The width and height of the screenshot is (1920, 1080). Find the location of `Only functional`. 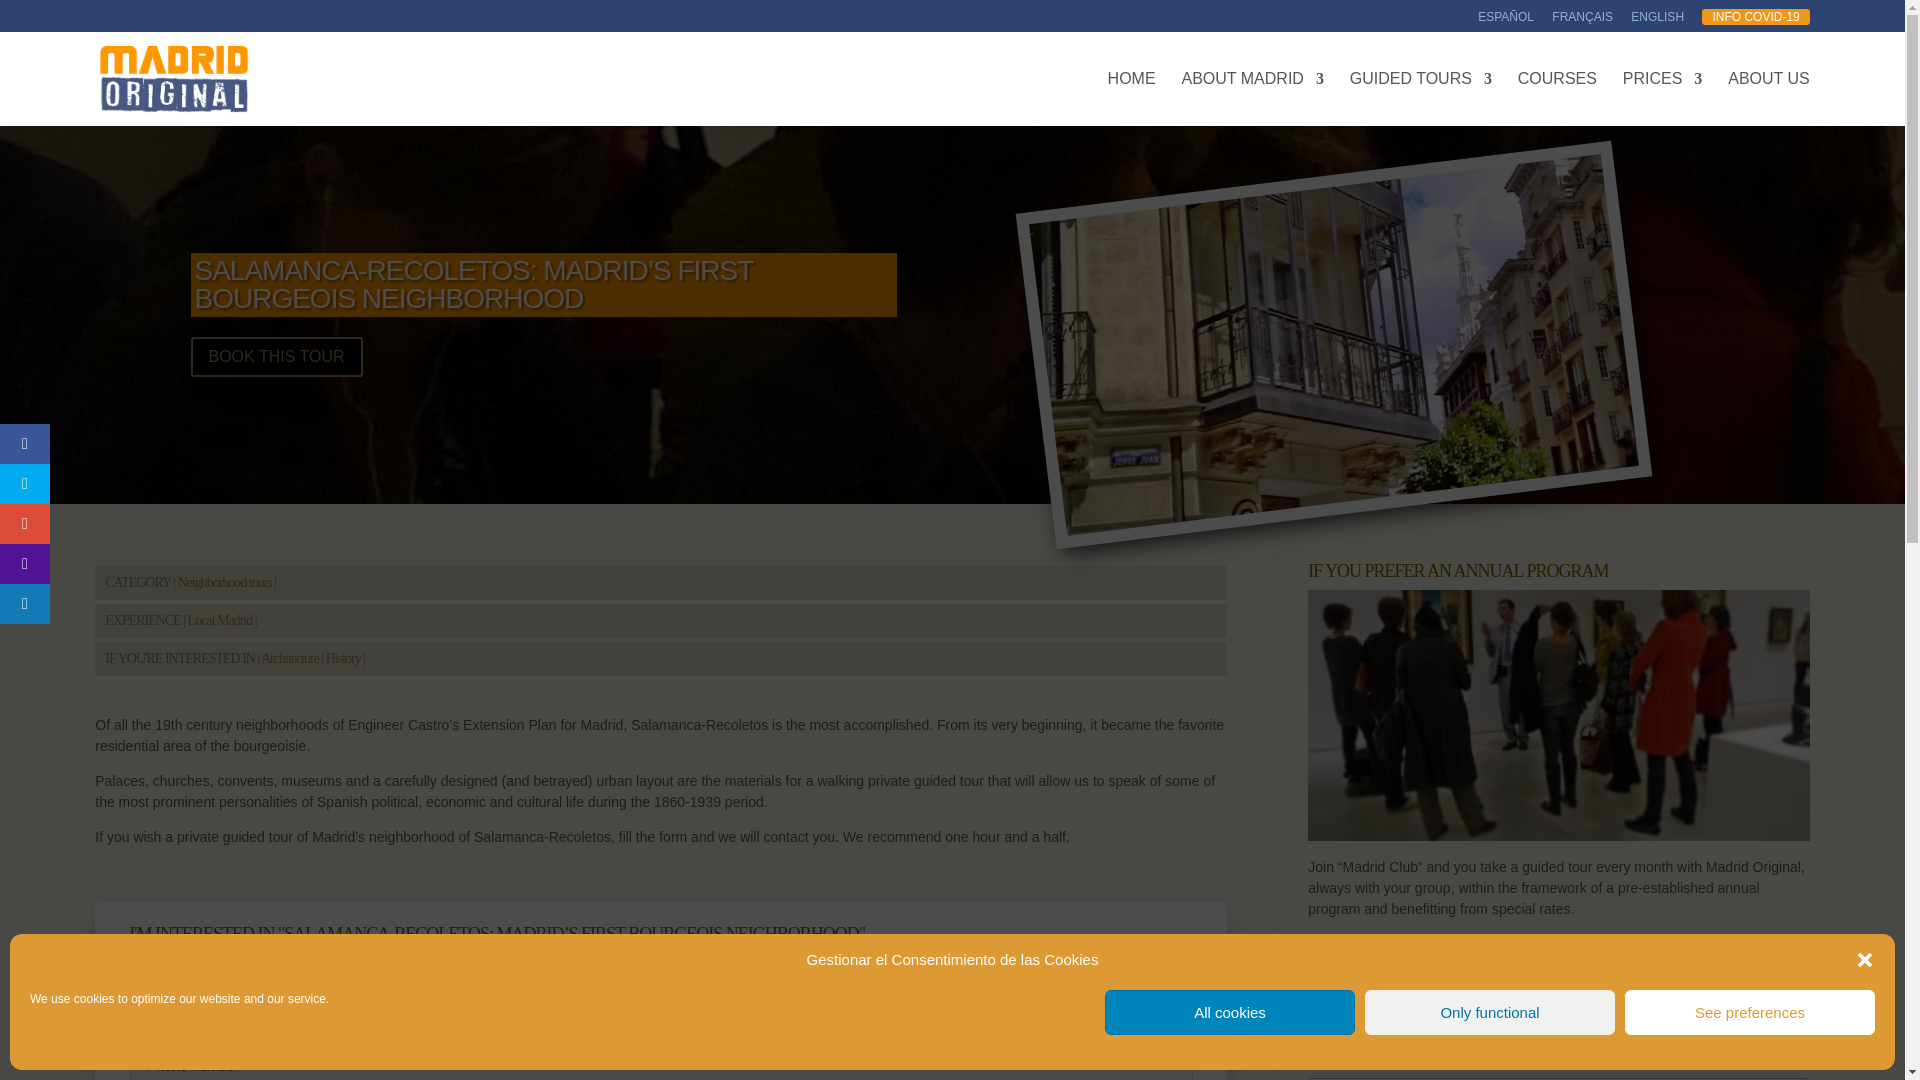

Only functional is located at coordinates (1490, 1012).